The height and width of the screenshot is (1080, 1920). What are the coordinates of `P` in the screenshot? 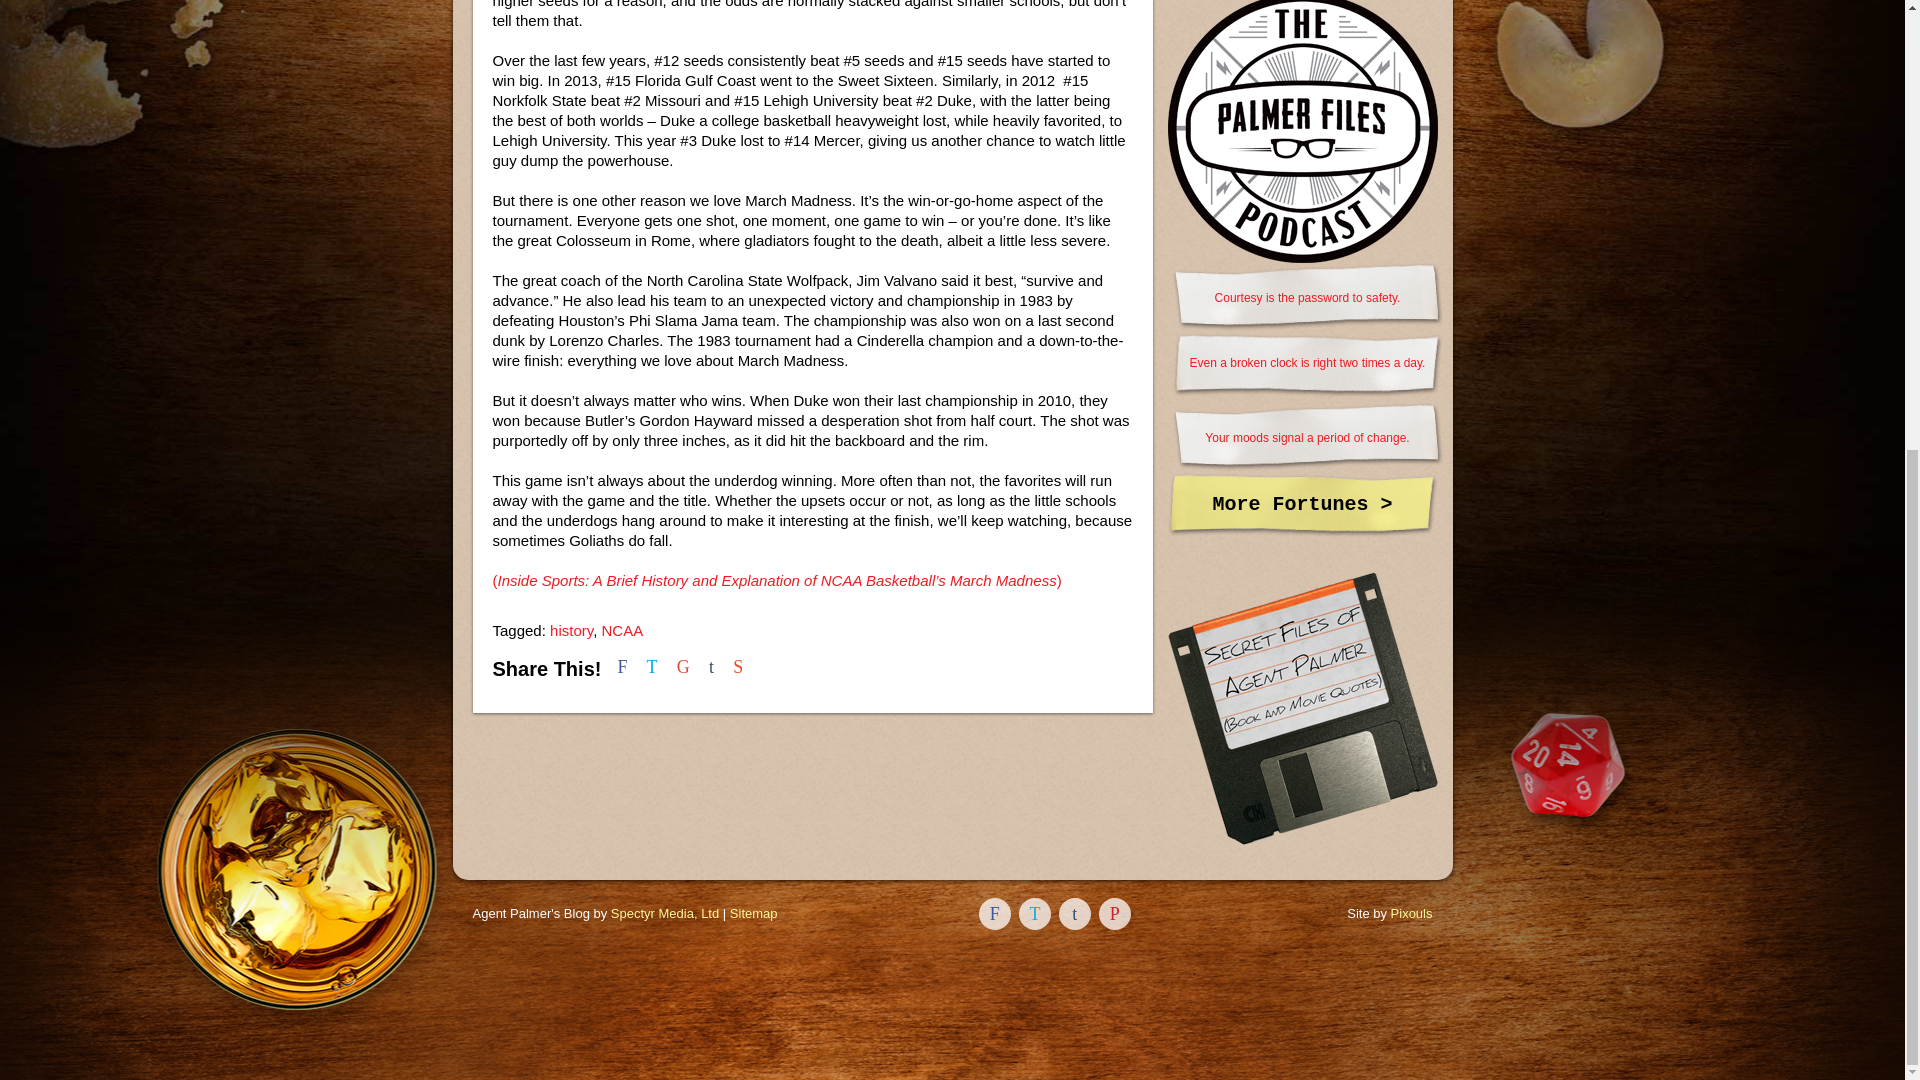 It's located at (1114, 913).